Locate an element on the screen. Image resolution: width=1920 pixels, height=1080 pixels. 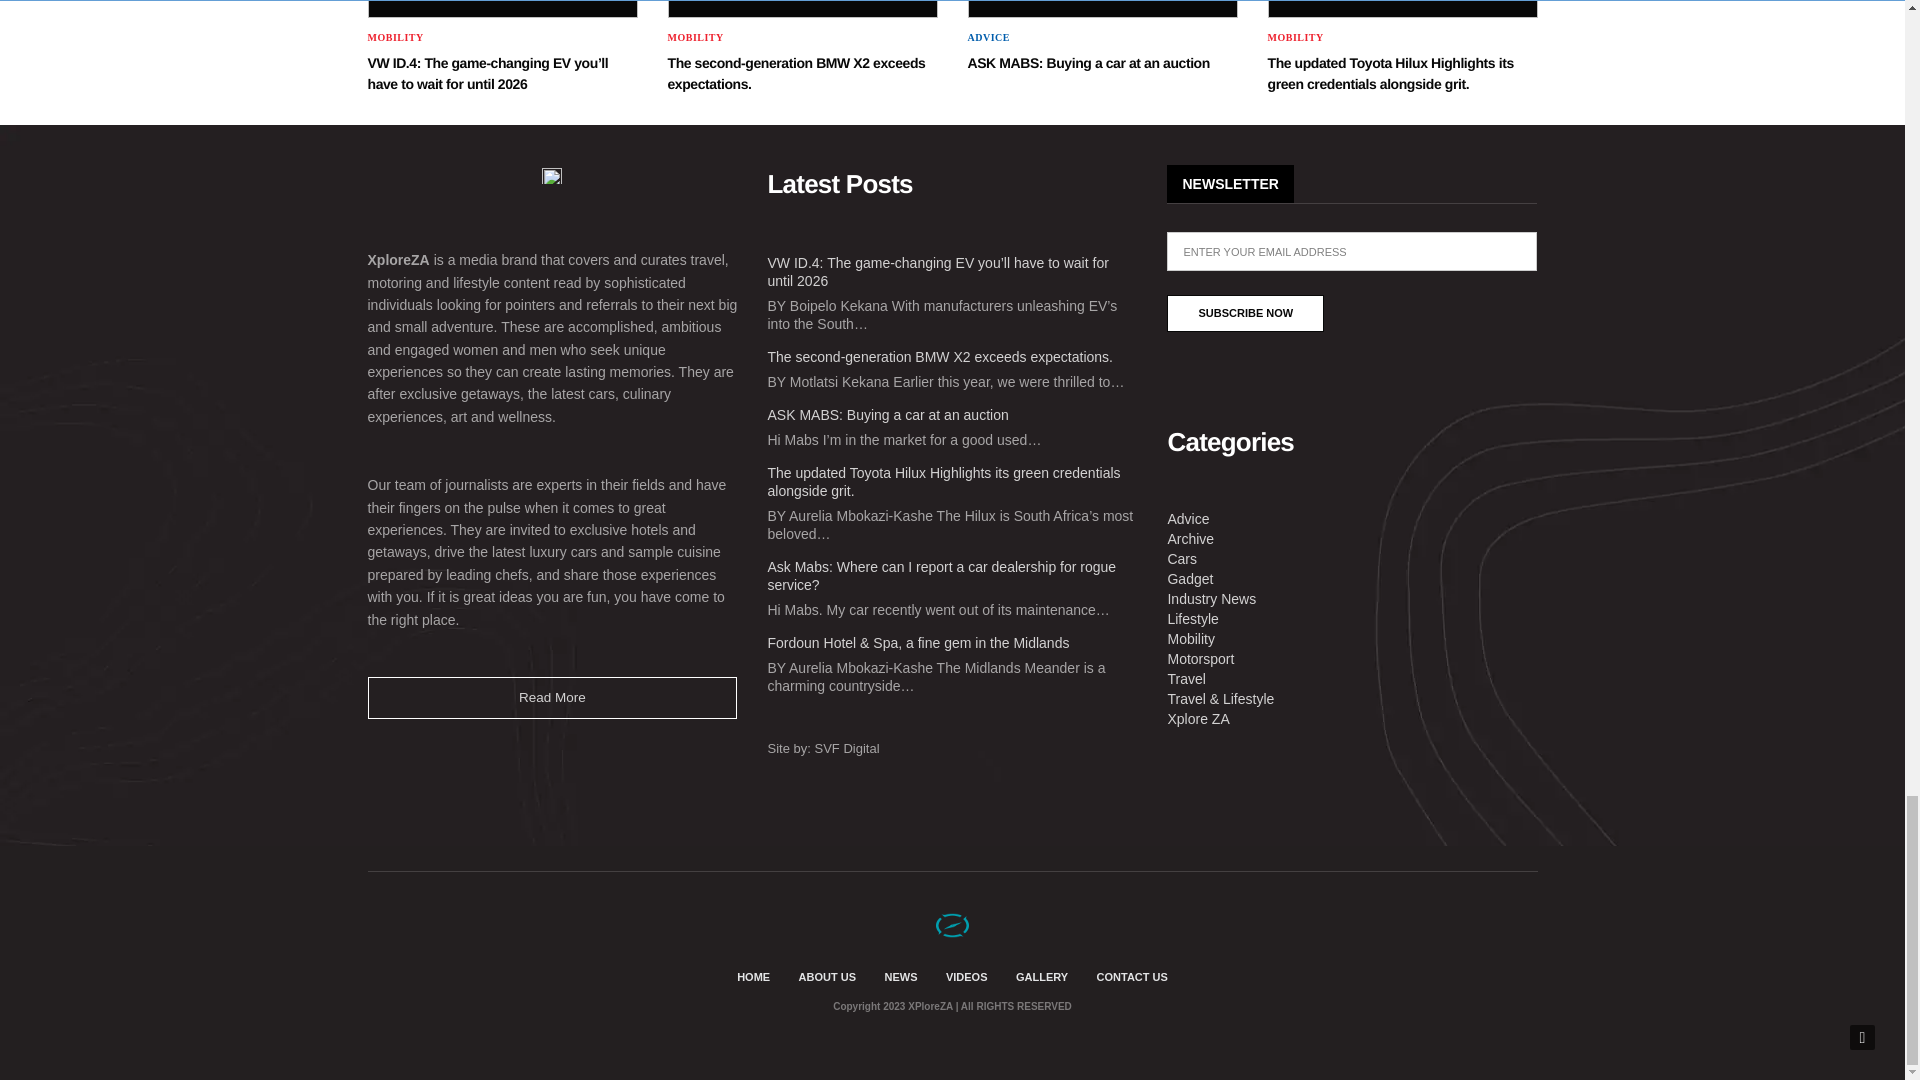
Mobility is located at coordinates (1296, 38).